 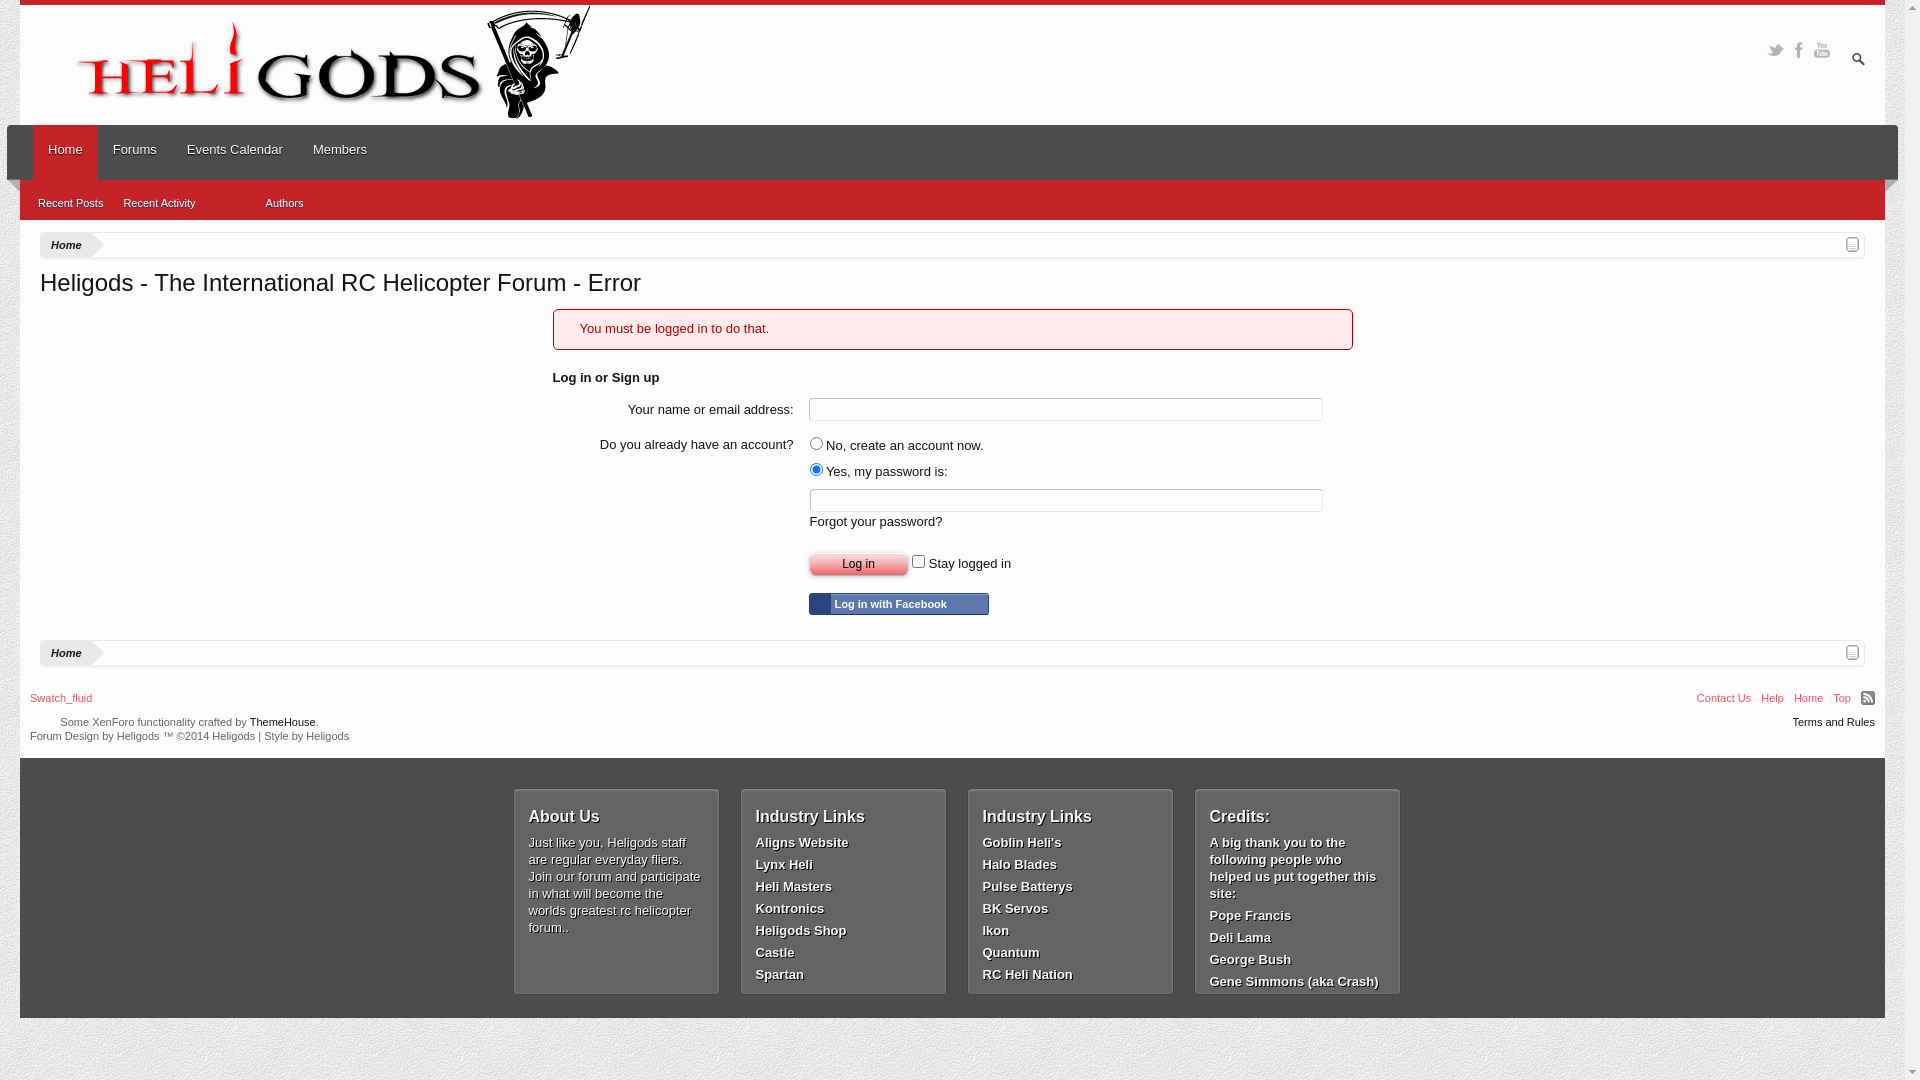 I want to click on Open quick navigation, so click(x=1852, y=244).